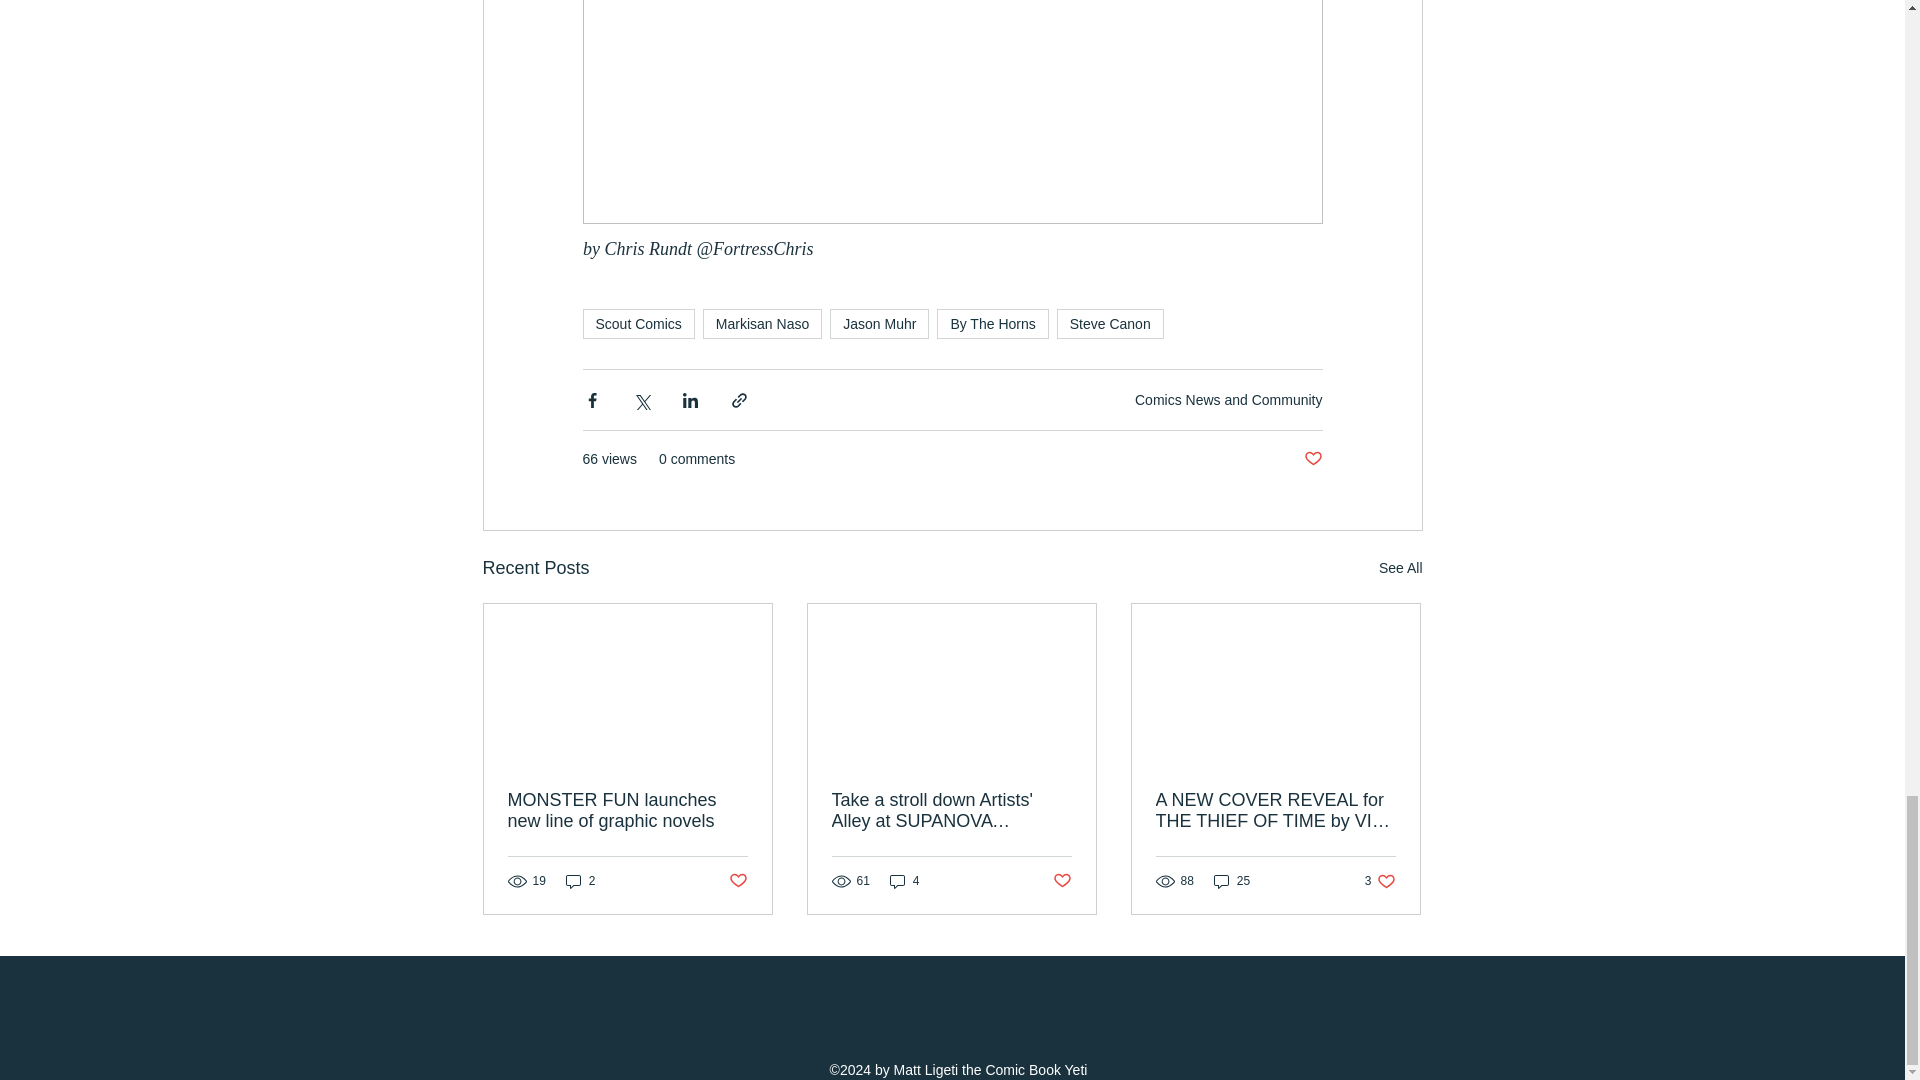 This screenshot has height=1080, width=1920. What do you see at coordinates (879, 324) in the screenshot?
I see `Jason Muhr` at bounding box center [879, 324].